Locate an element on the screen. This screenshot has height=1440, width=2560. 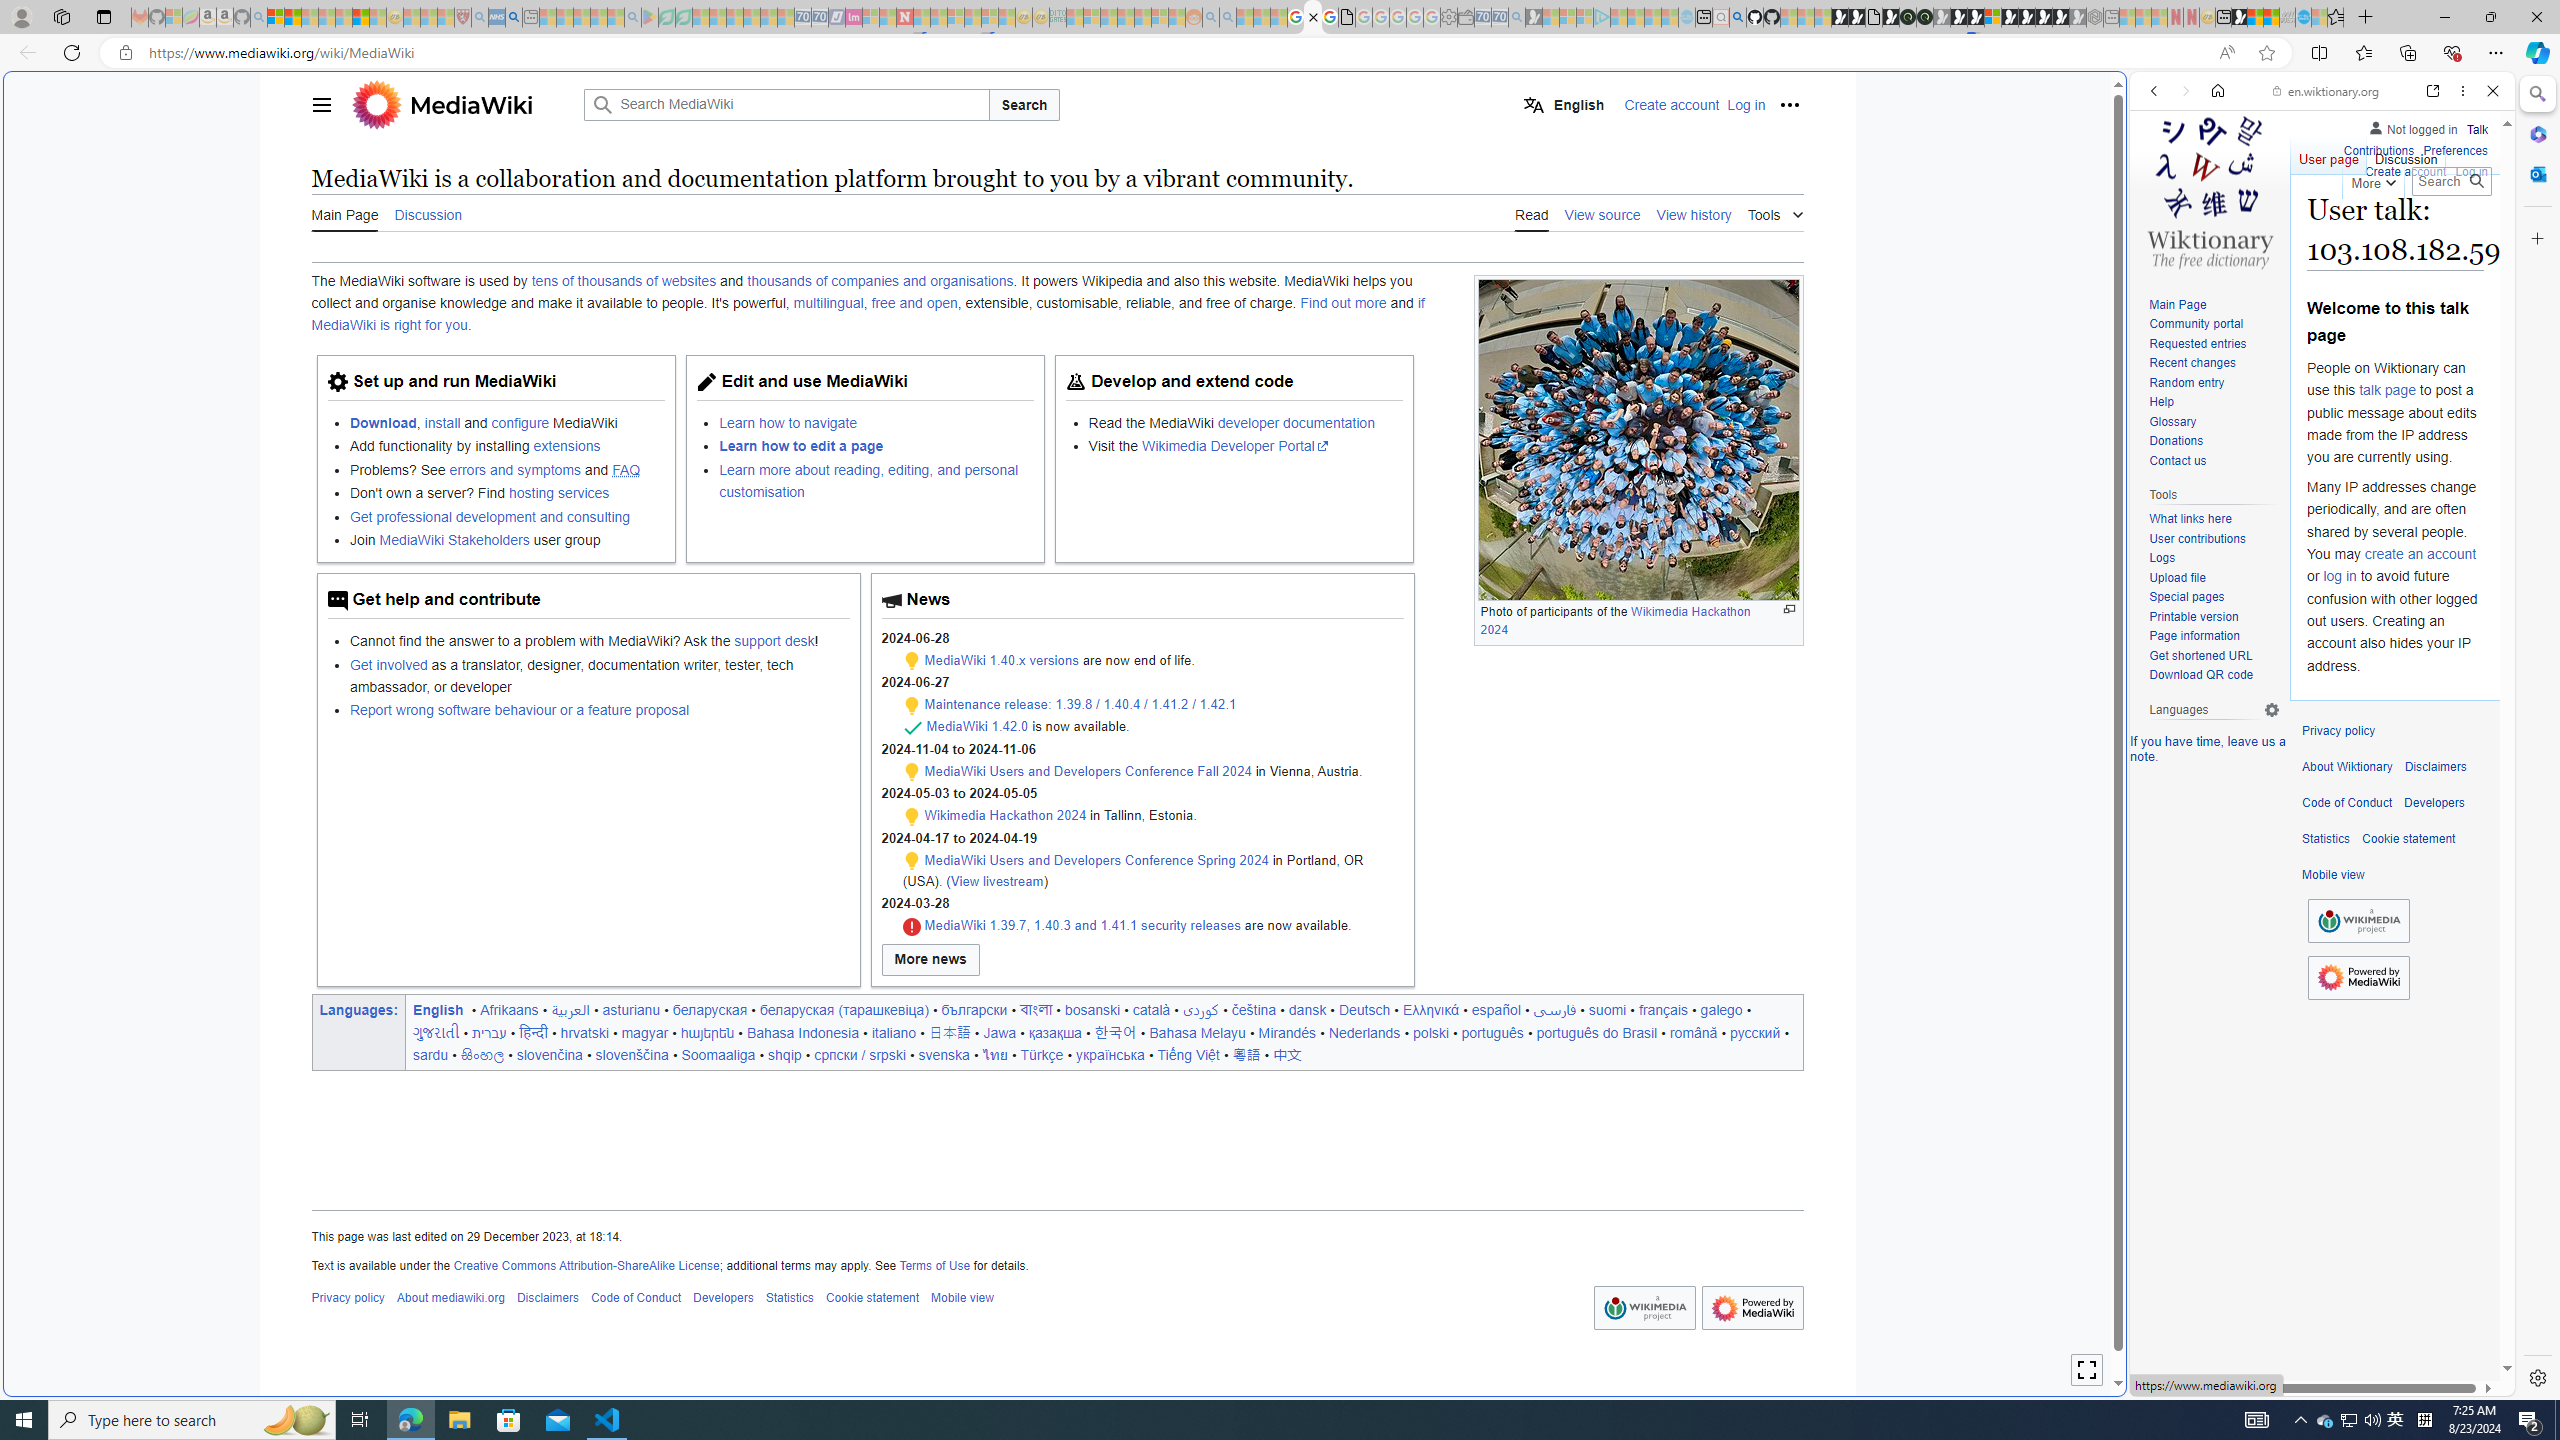
MediaWiki is located at coordinates (462, 104).